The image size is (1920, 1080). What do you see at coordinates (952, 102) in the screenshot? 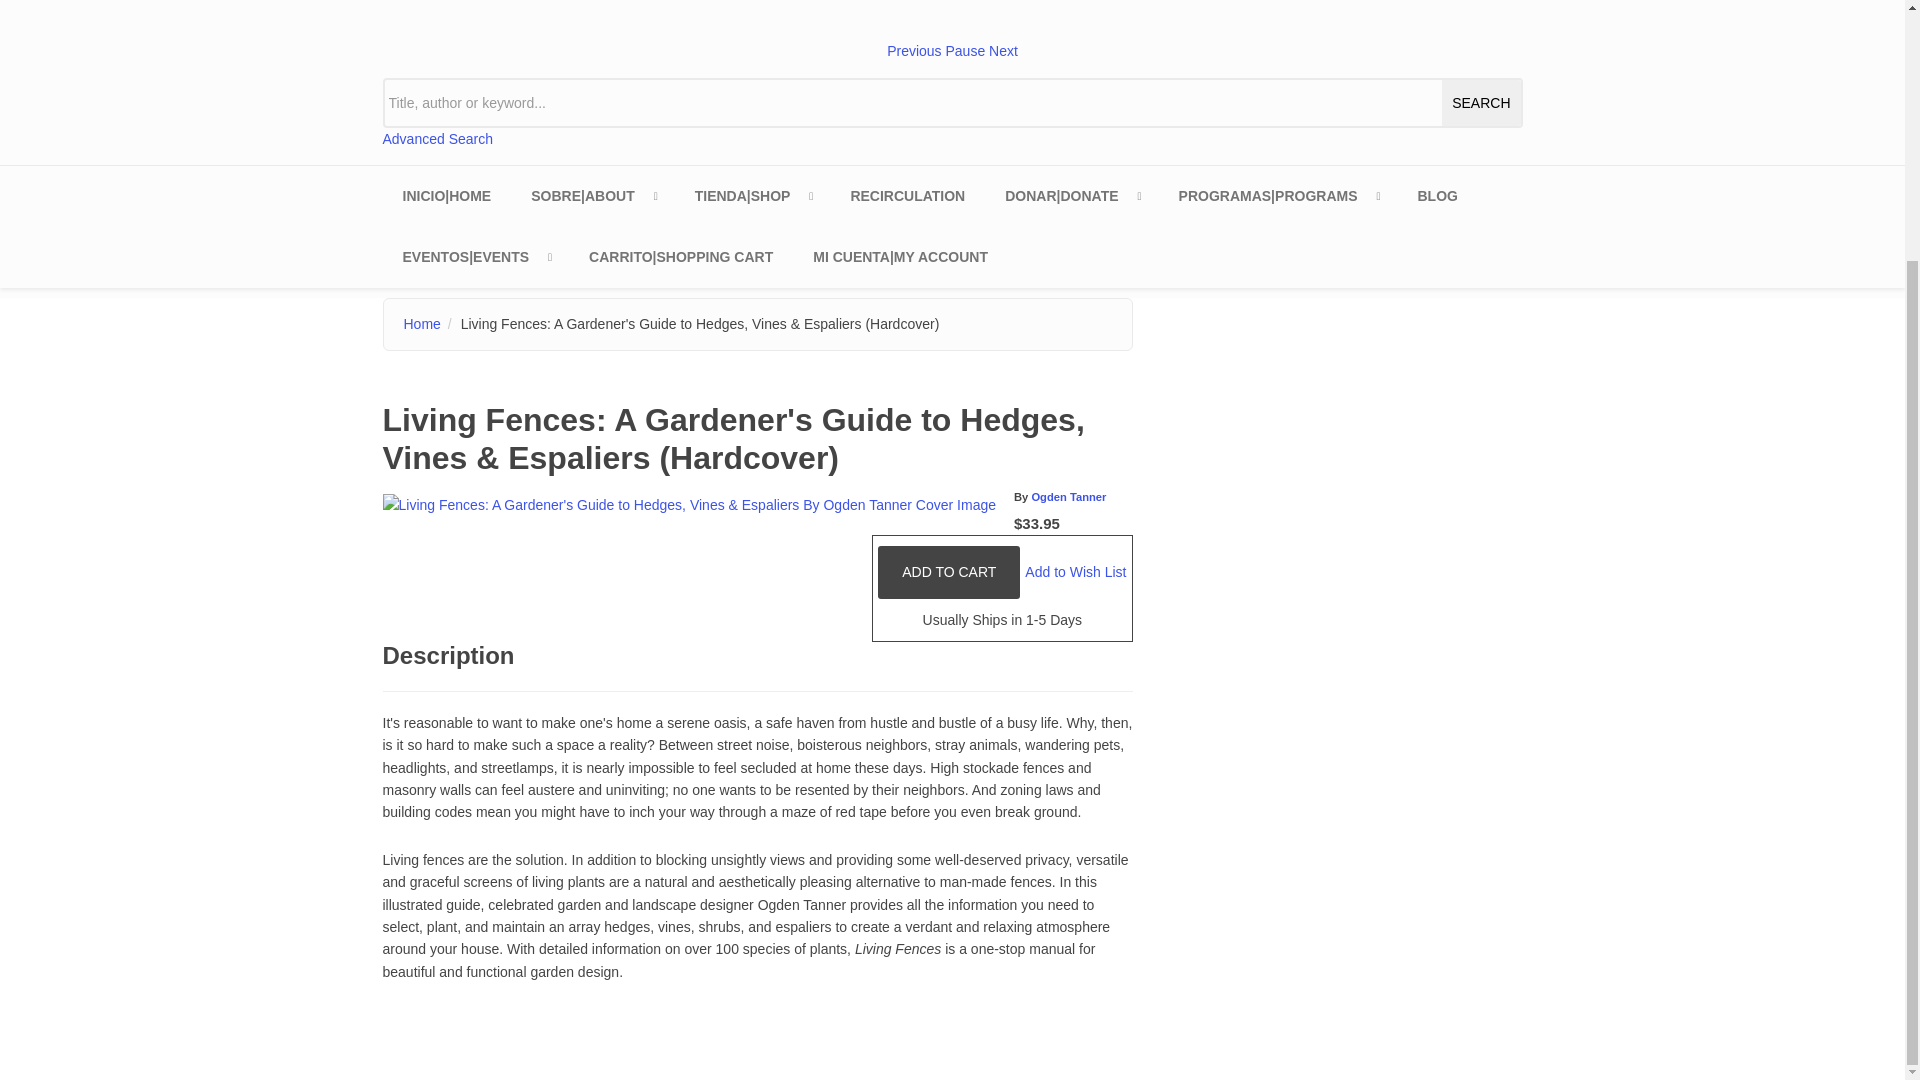
I see `Title, author or keyword...` at bounding box center [952, 102].